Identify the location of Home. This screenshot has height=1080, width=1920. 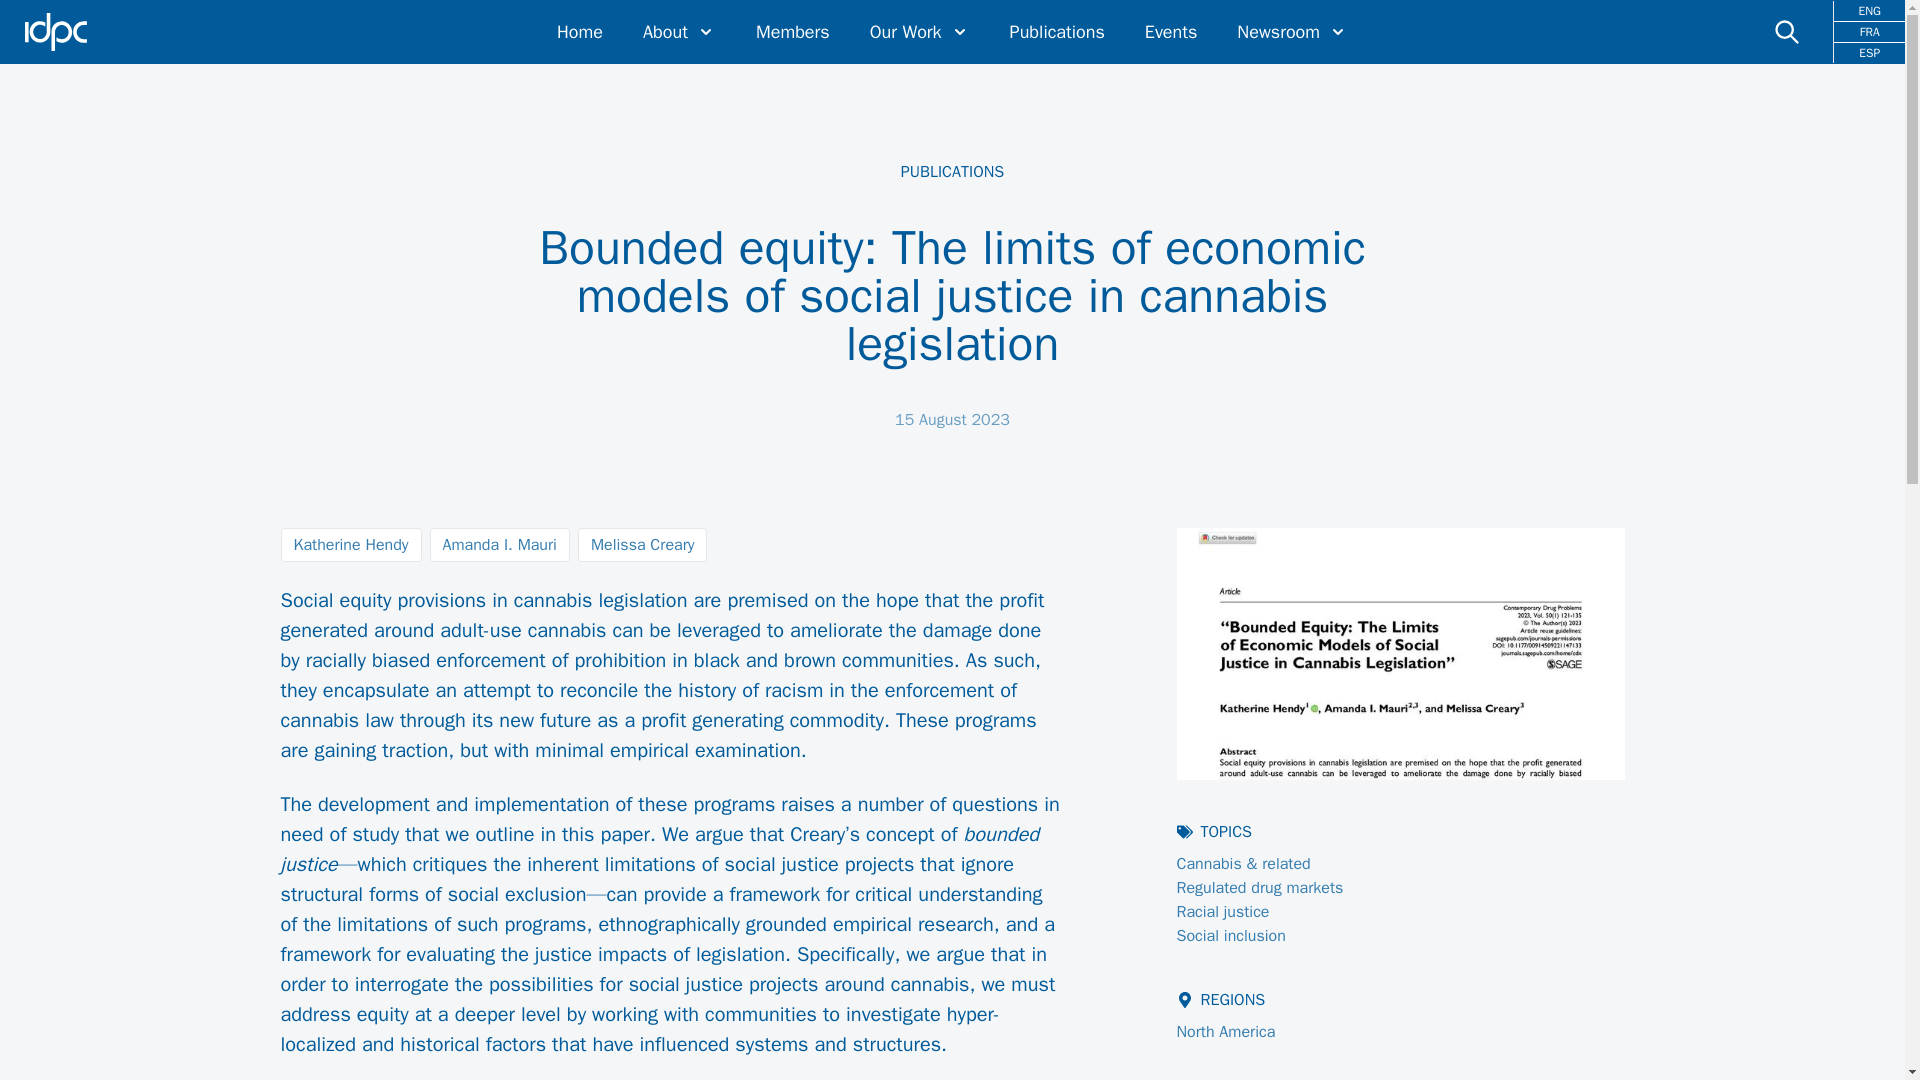
(579, 32).